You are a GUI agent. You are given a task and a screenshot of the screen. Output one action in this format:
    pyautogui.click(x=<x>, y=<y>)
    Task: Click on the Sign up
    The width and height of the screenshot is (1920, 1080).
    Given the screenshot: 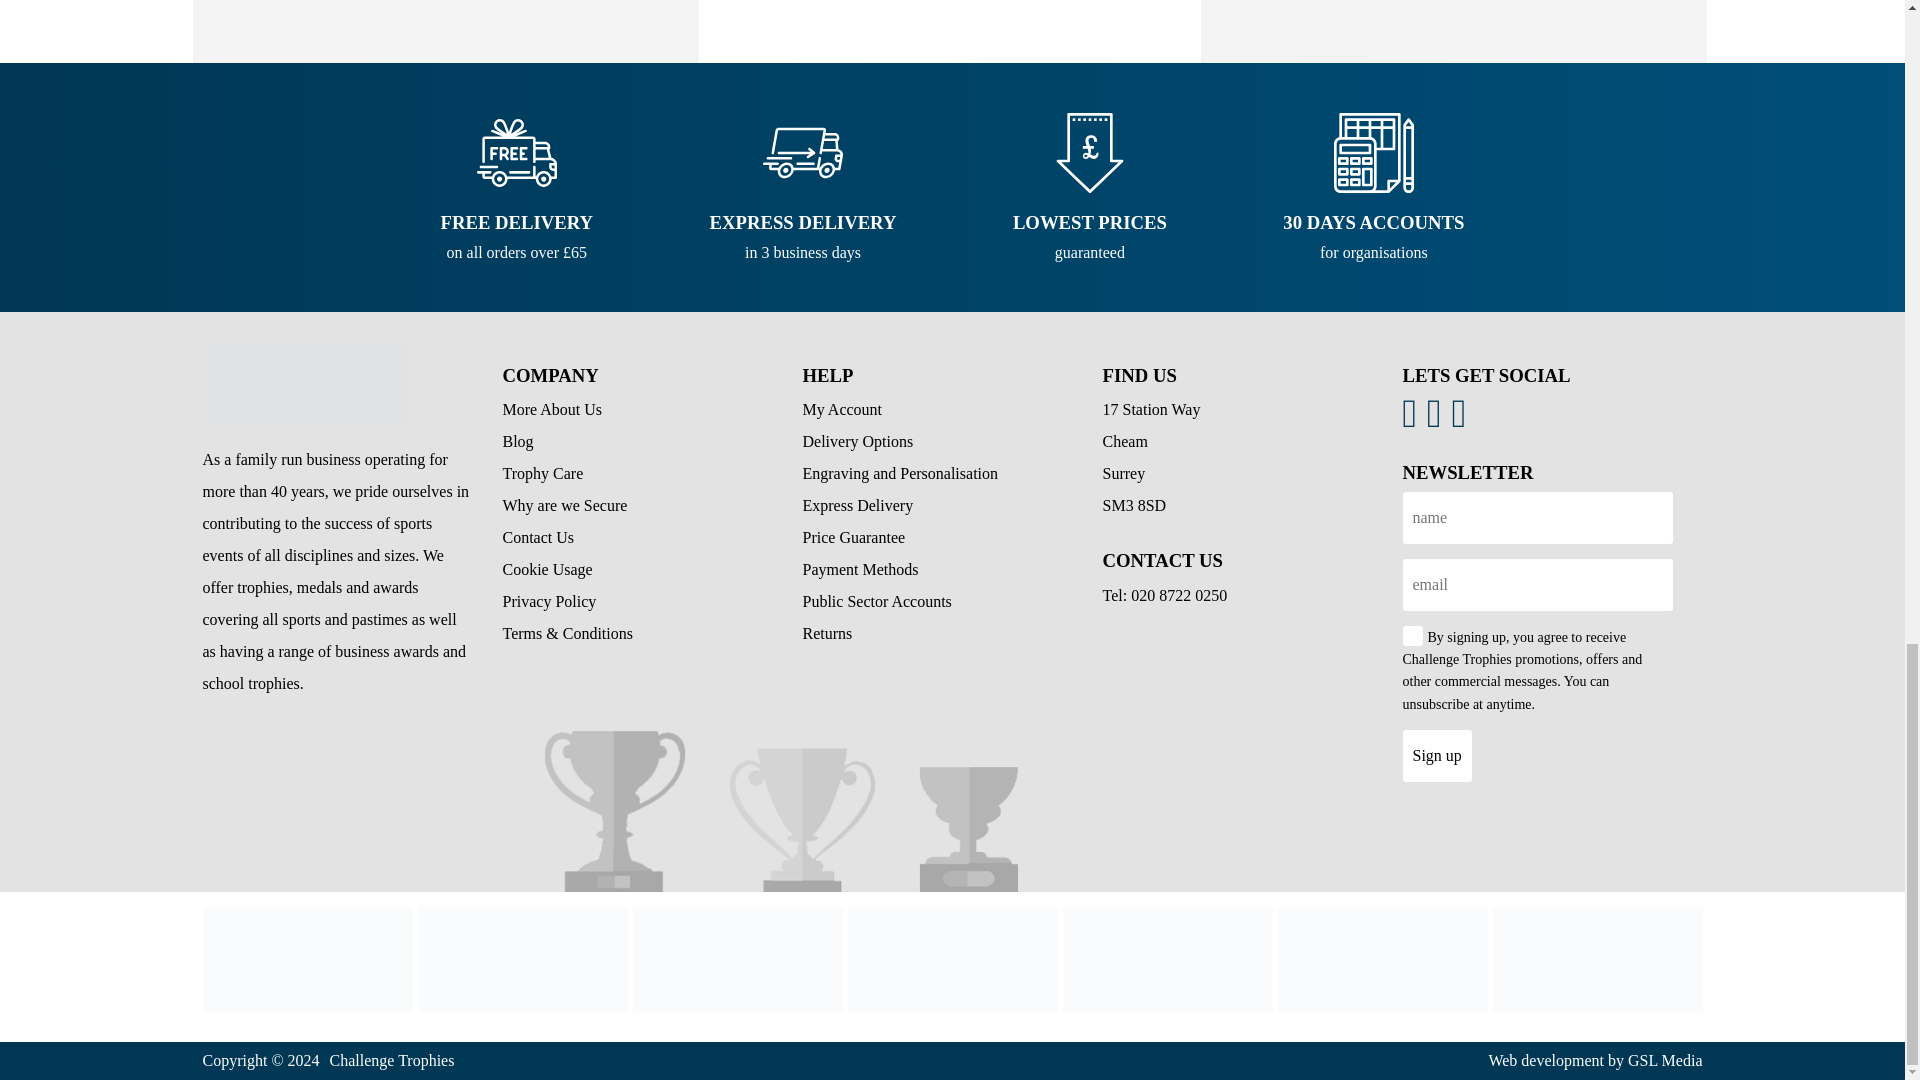 What is the action you would take?
    pyautogui.click(x=1436, y=756)
    